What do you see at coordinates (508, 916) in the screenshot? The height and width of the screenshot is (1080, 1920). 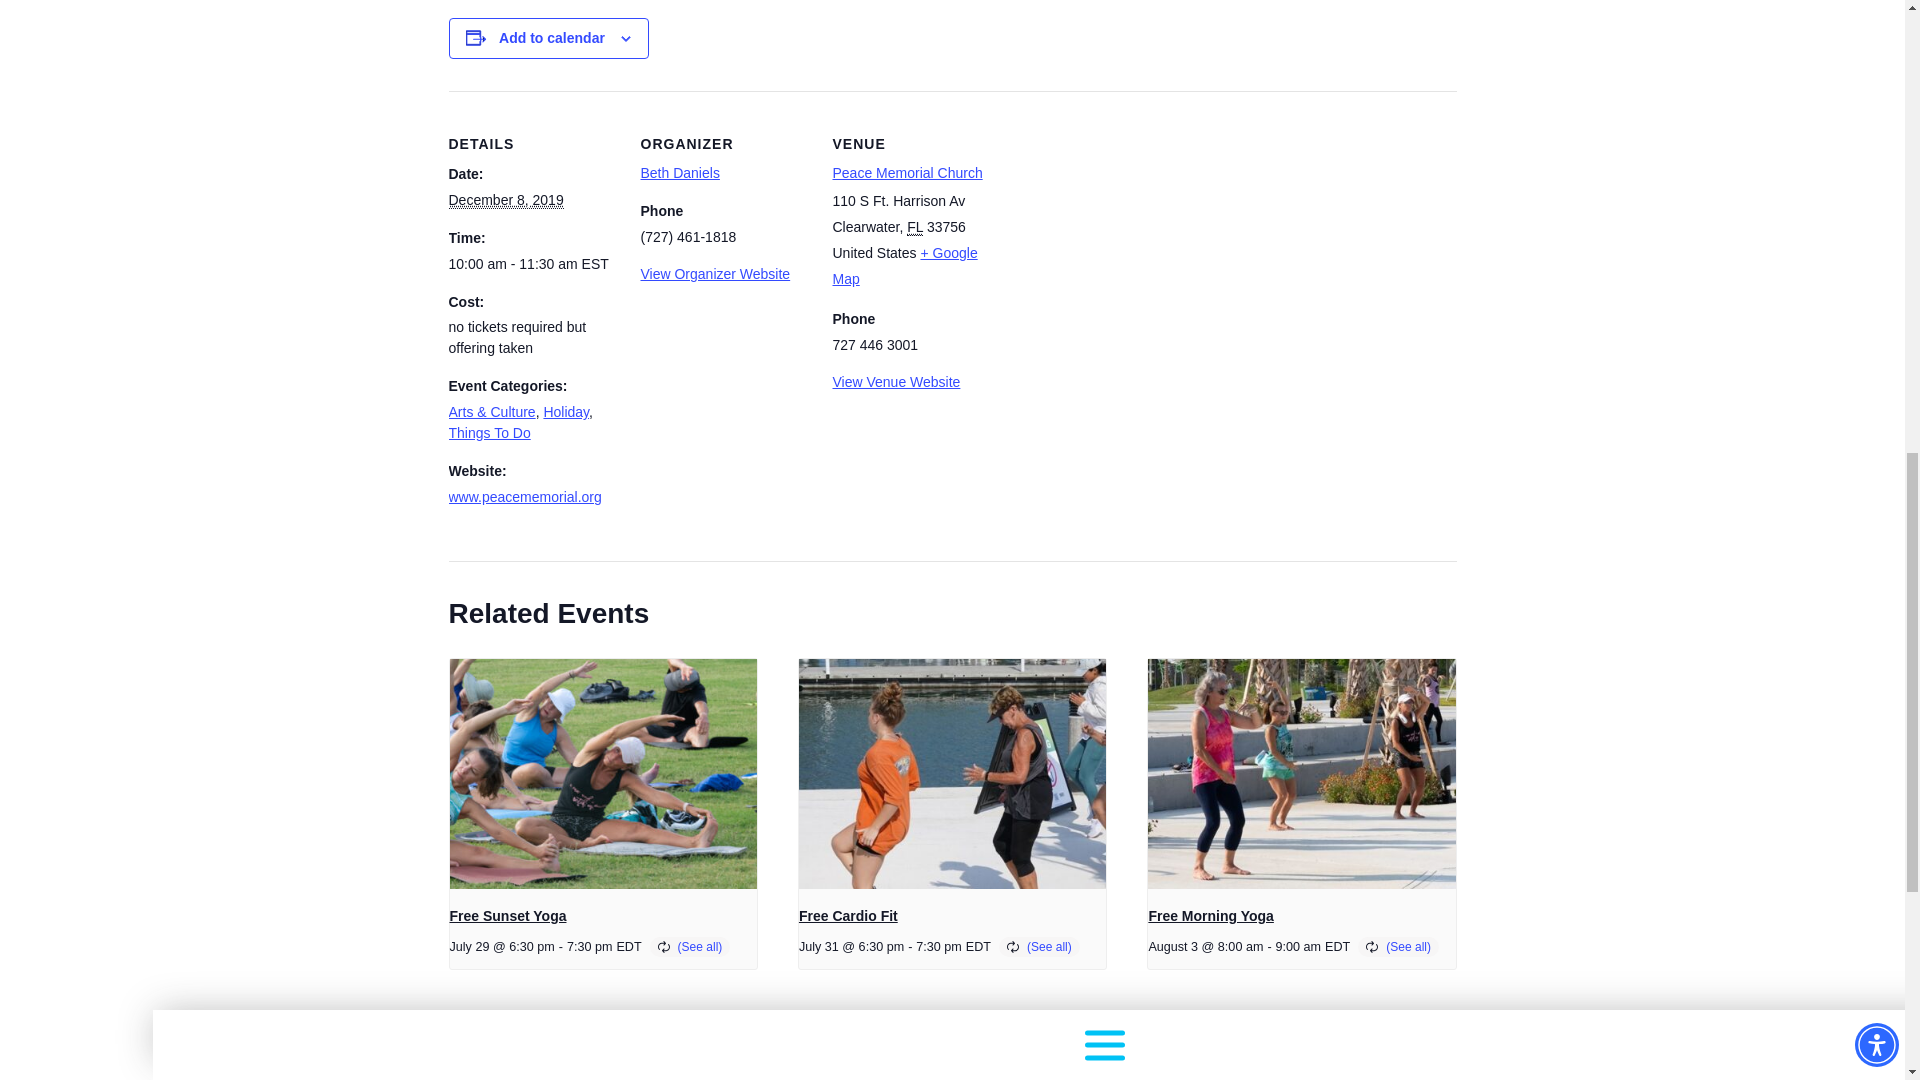 I see `Free Sunset Yoga` at bounding box center [508, 916].